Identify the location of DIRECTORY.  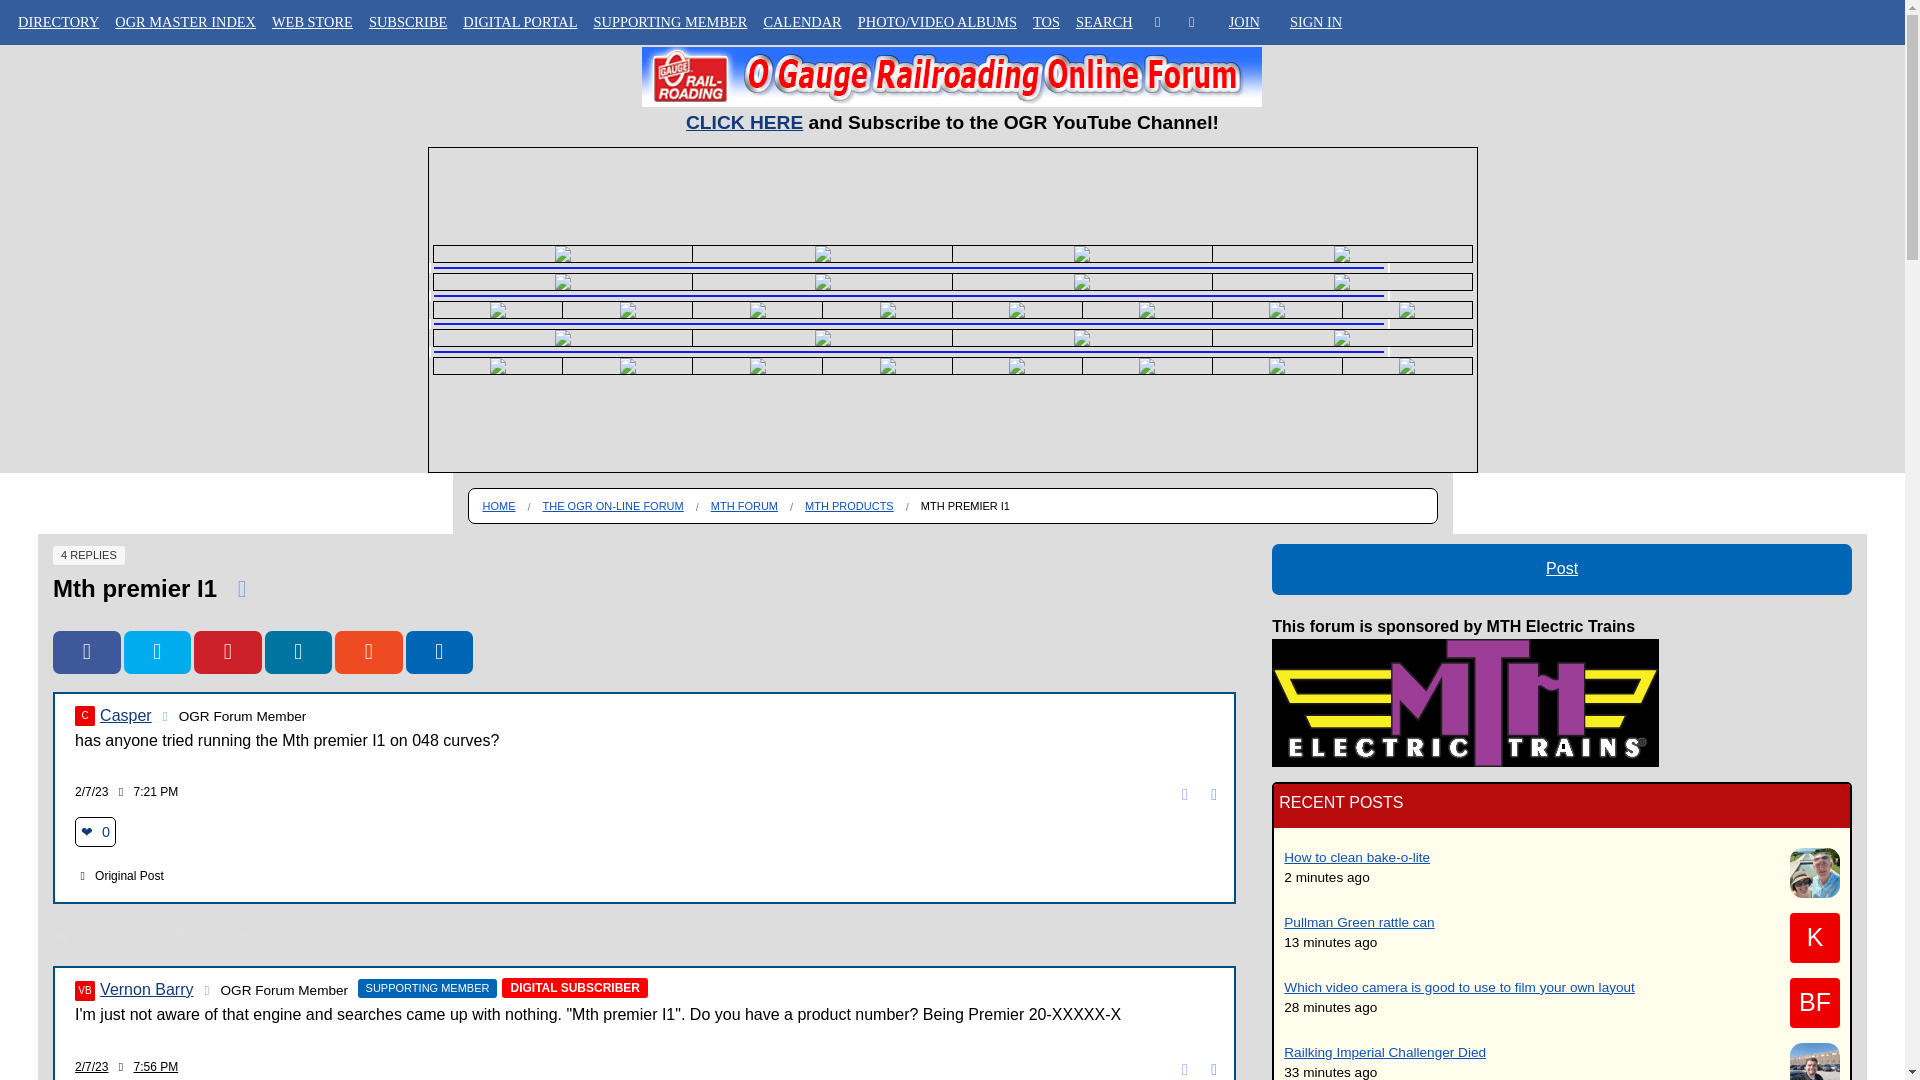
(58, 22).